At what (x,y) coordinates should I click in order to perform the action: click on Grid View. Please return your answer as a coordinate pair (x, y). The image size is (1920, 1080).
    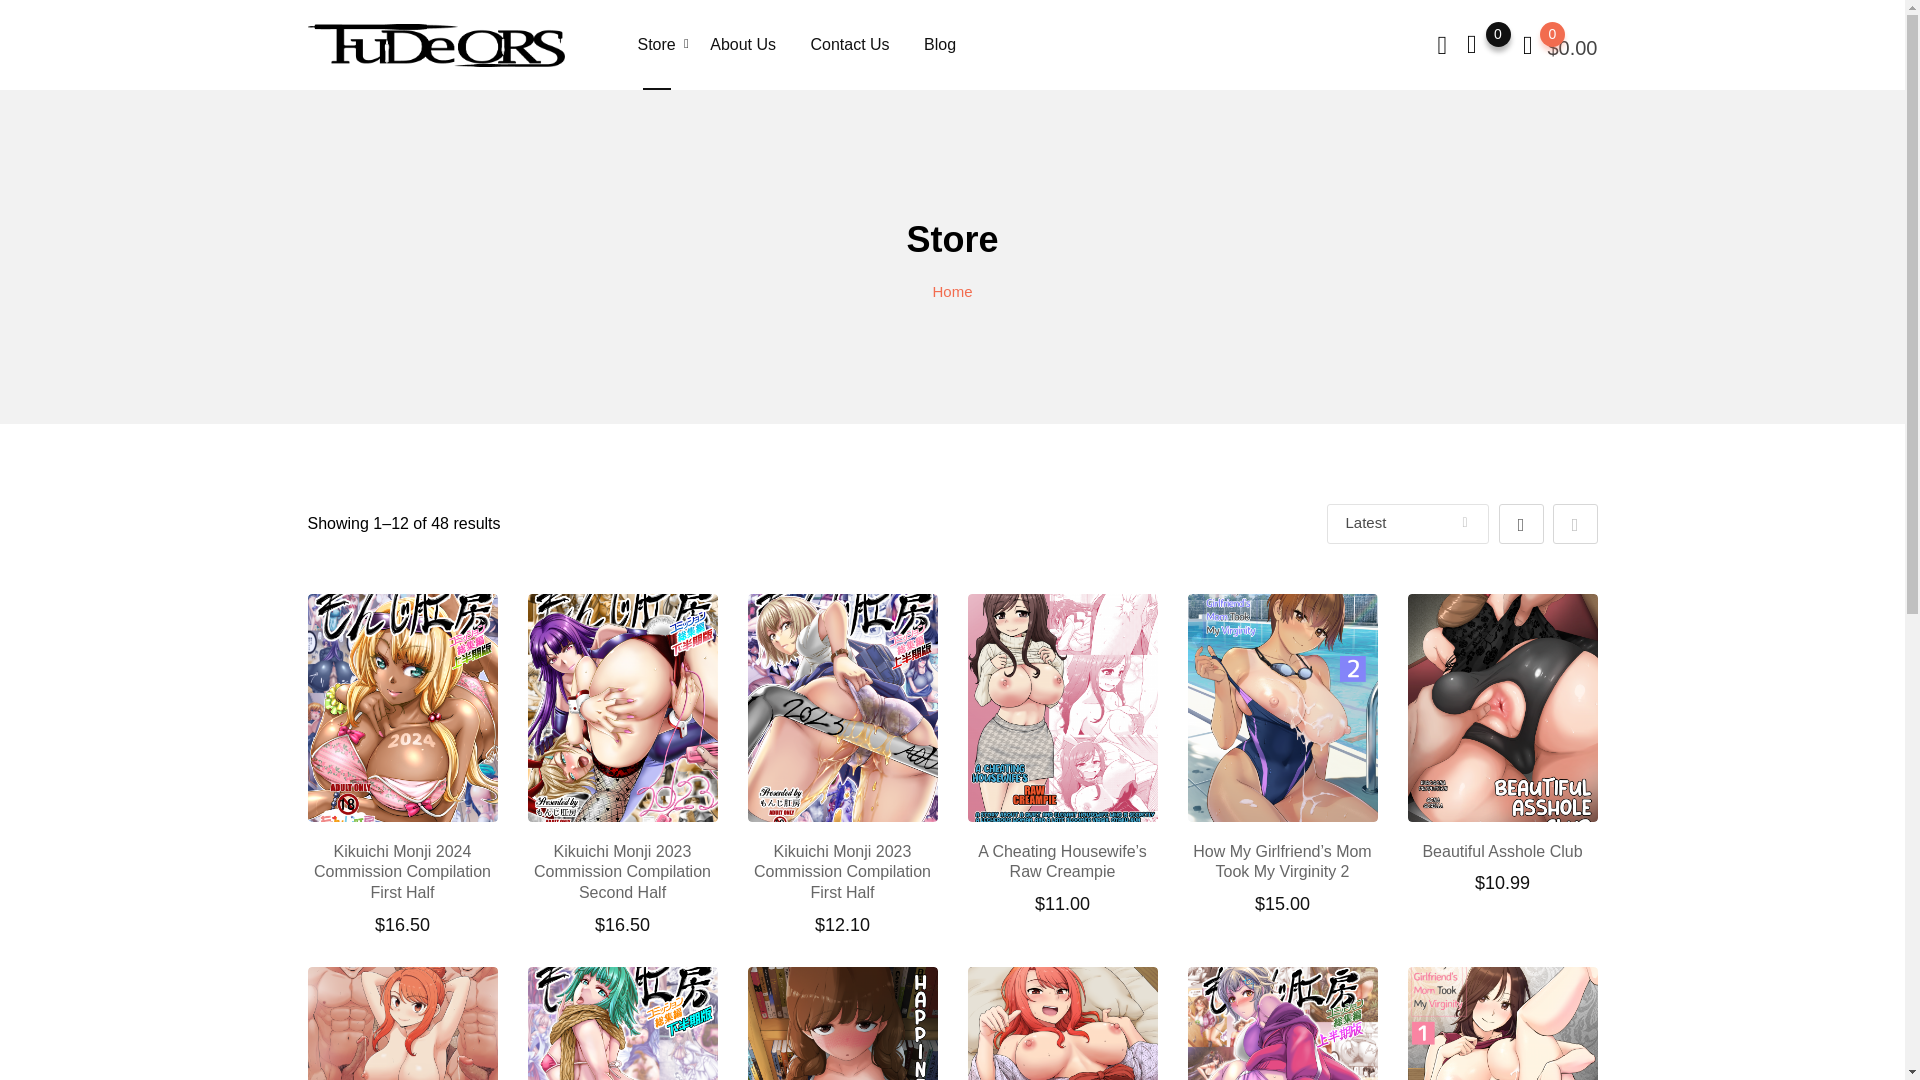
    Looking at the image, I should click on (1520, 524).